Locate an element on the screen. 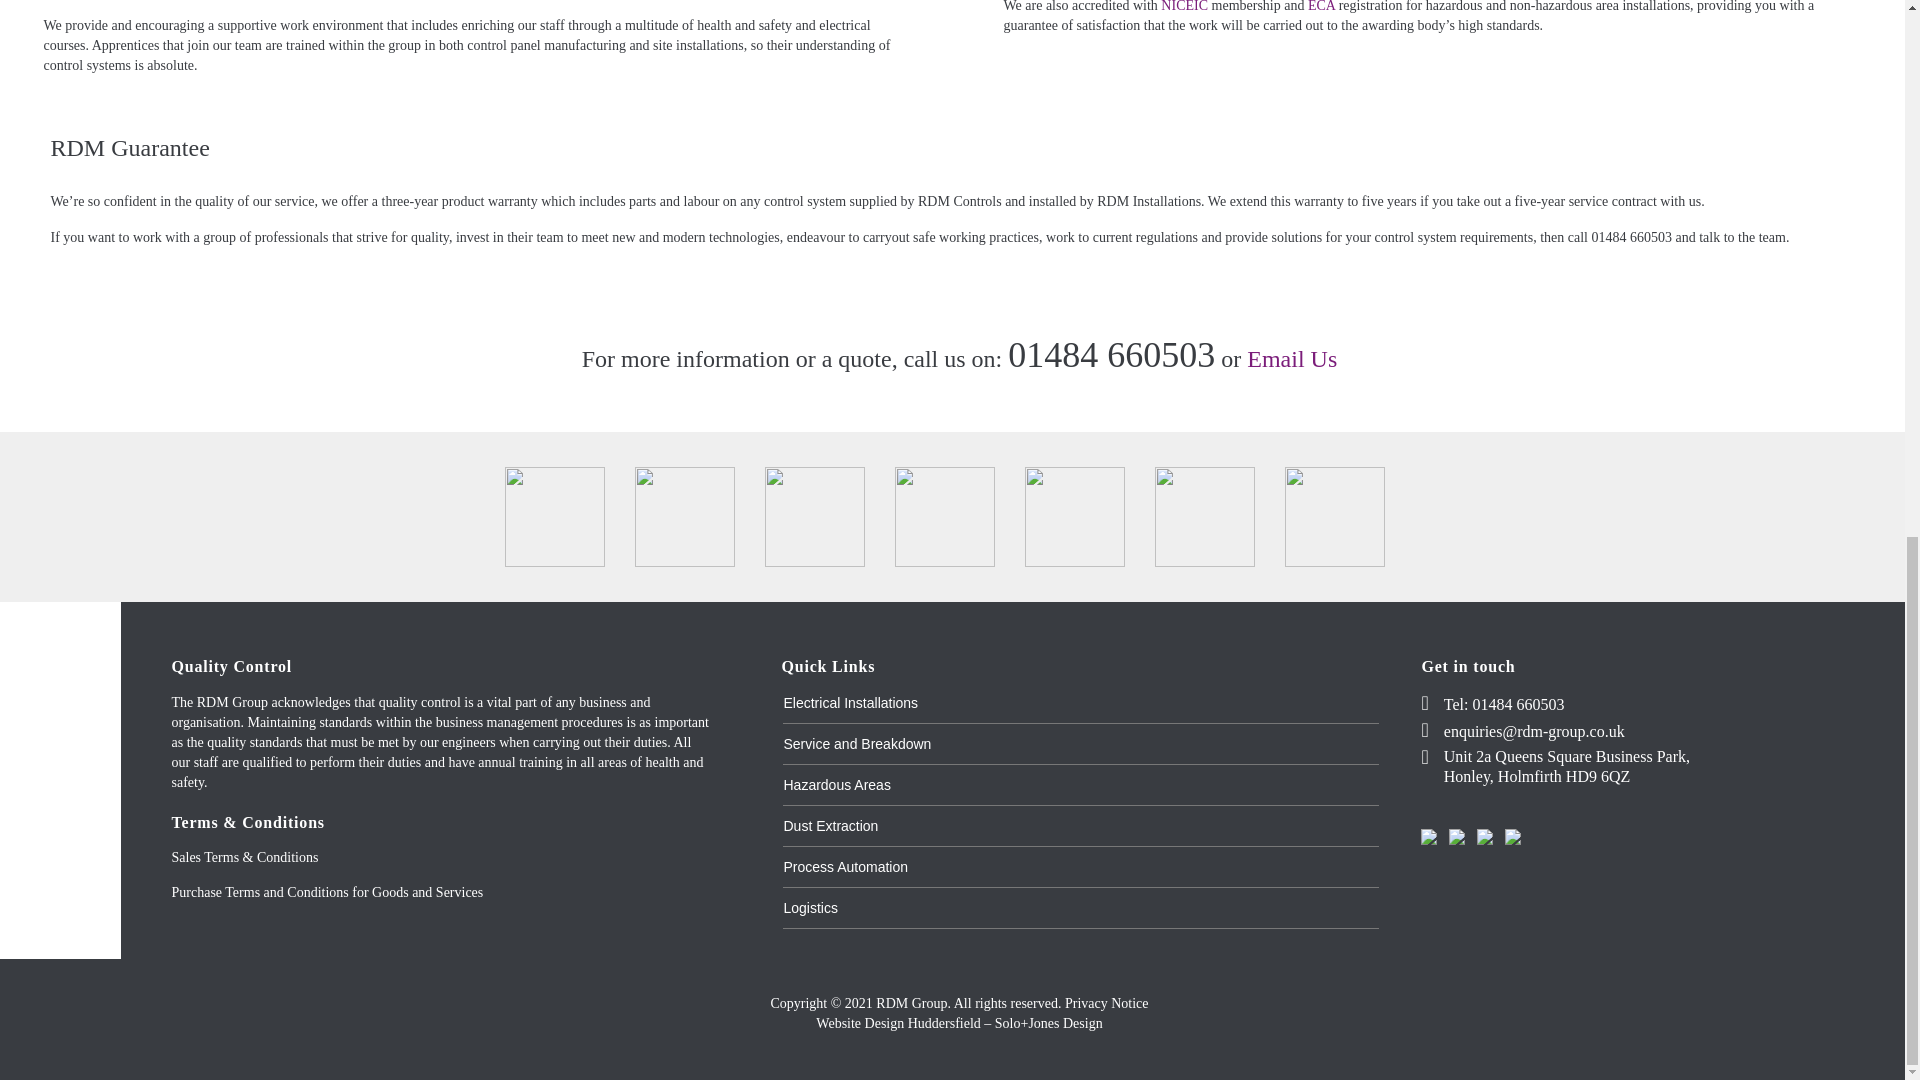 The height and width of the screenshot is (1080, 1920). Electrical Installations is located at coordinates (850, 702).